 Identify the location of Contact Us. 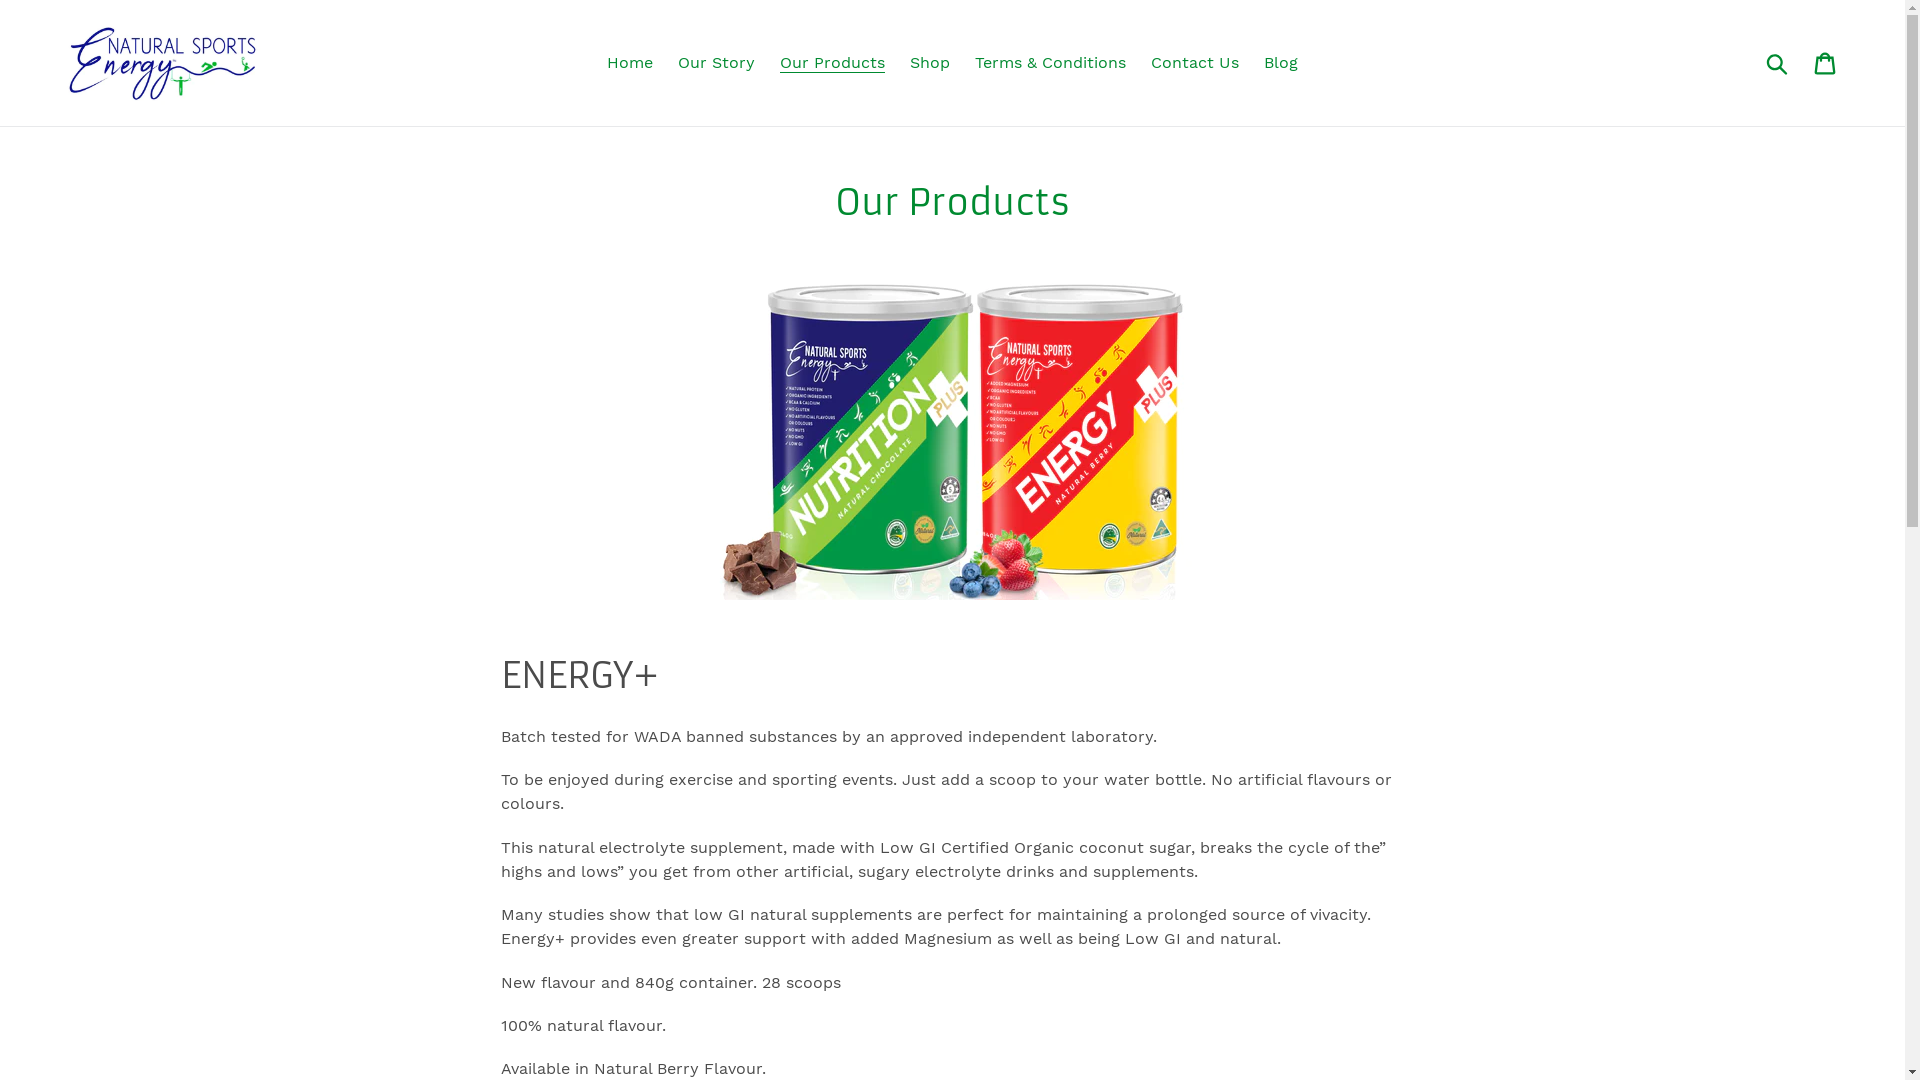
(1195, 62).